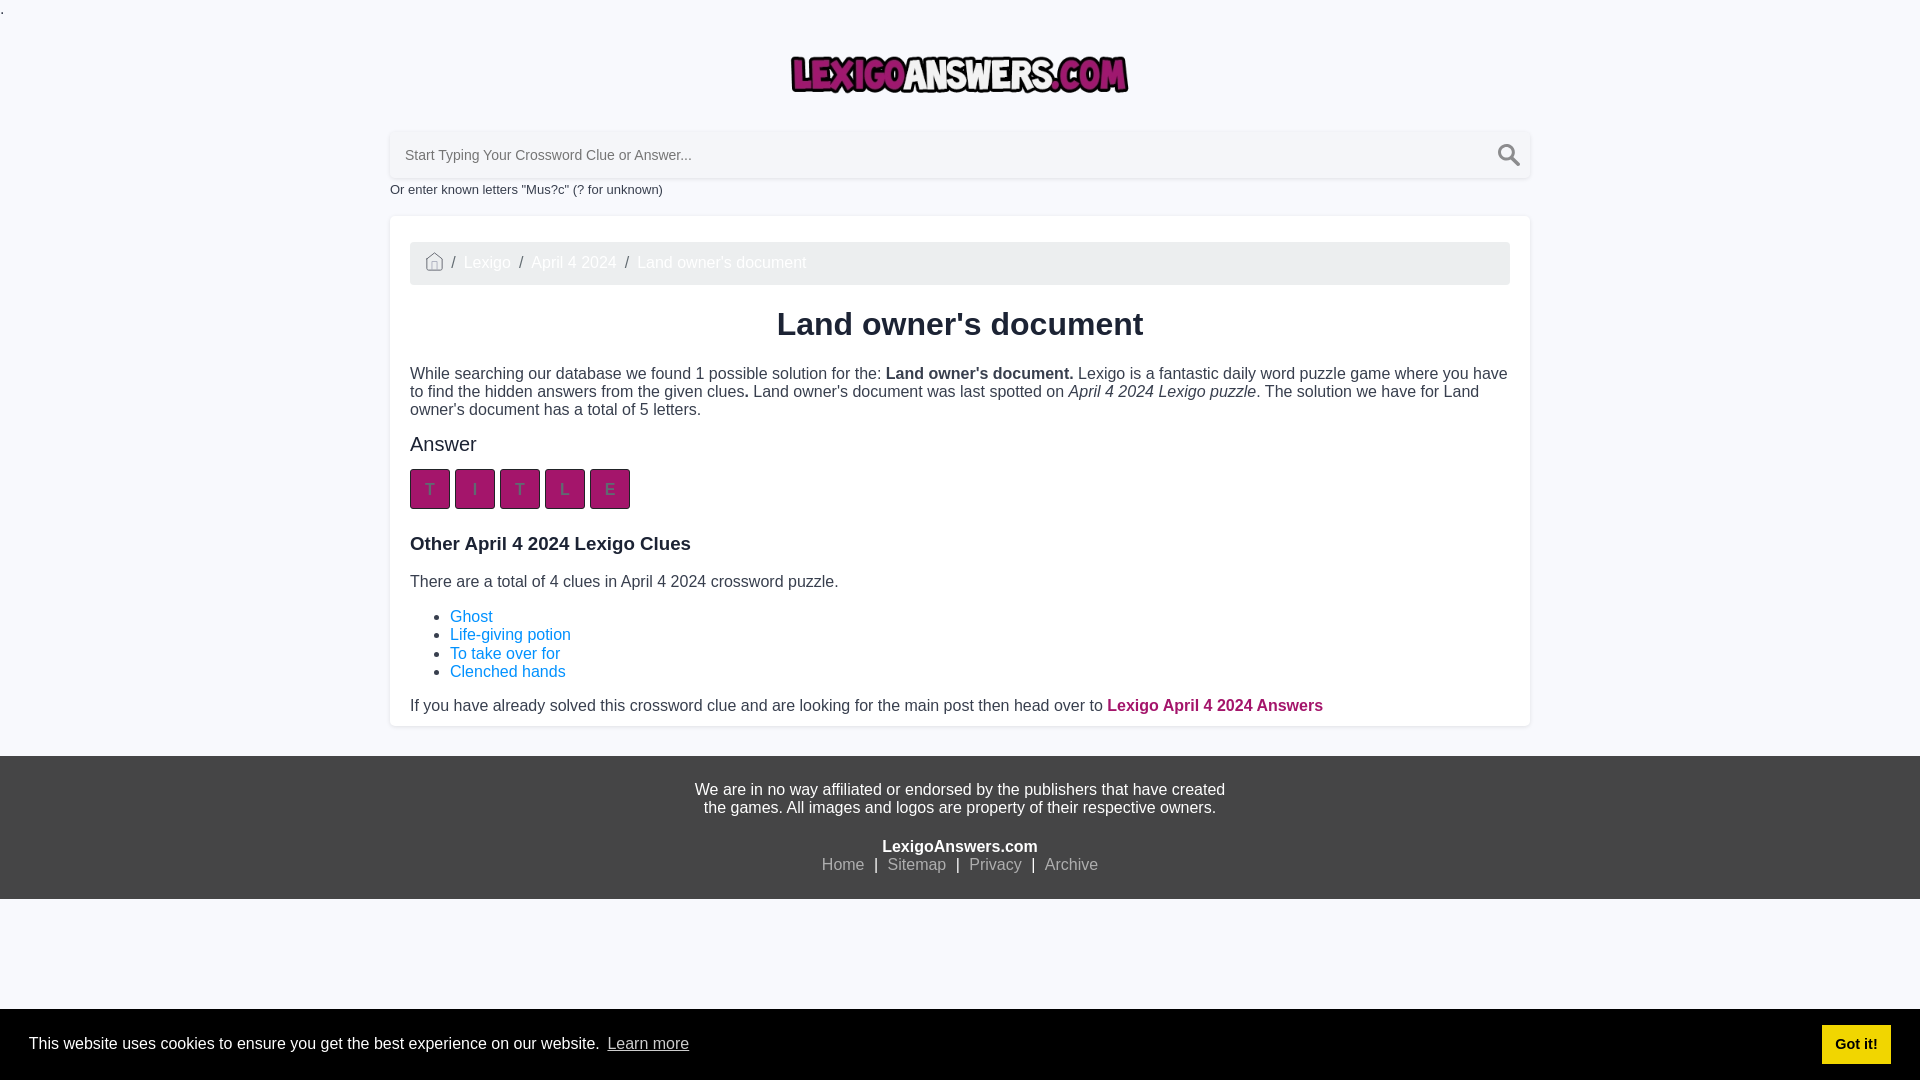  Describe the element at coordinates (960, 846) in the screenshot. I see `LexigoAnswers.com` at that location.